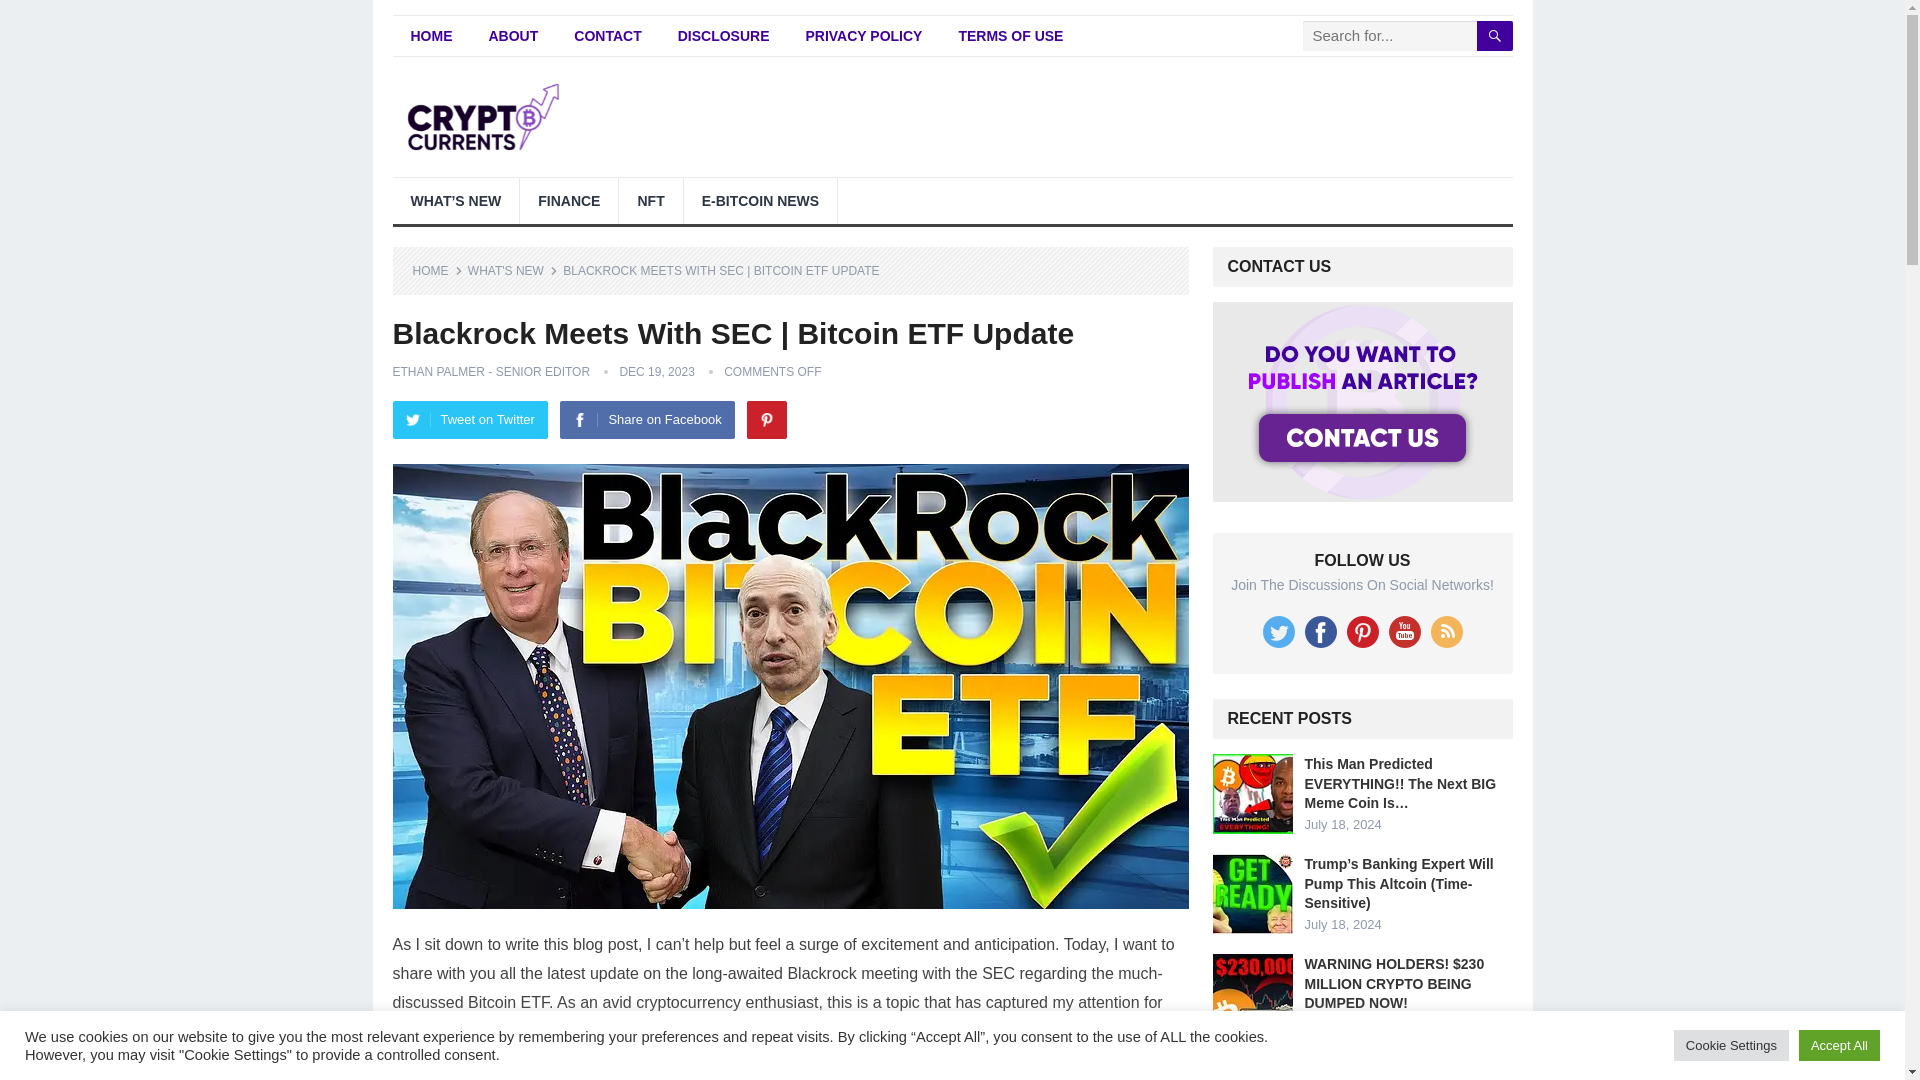 The width and height of the screenshot is (1920, 1080). What do you see at coordinates (490, 372) in the screenshot?
I see `ETHAN PALMER - SENIOR EDITOR` at bounding box center [490, 372].